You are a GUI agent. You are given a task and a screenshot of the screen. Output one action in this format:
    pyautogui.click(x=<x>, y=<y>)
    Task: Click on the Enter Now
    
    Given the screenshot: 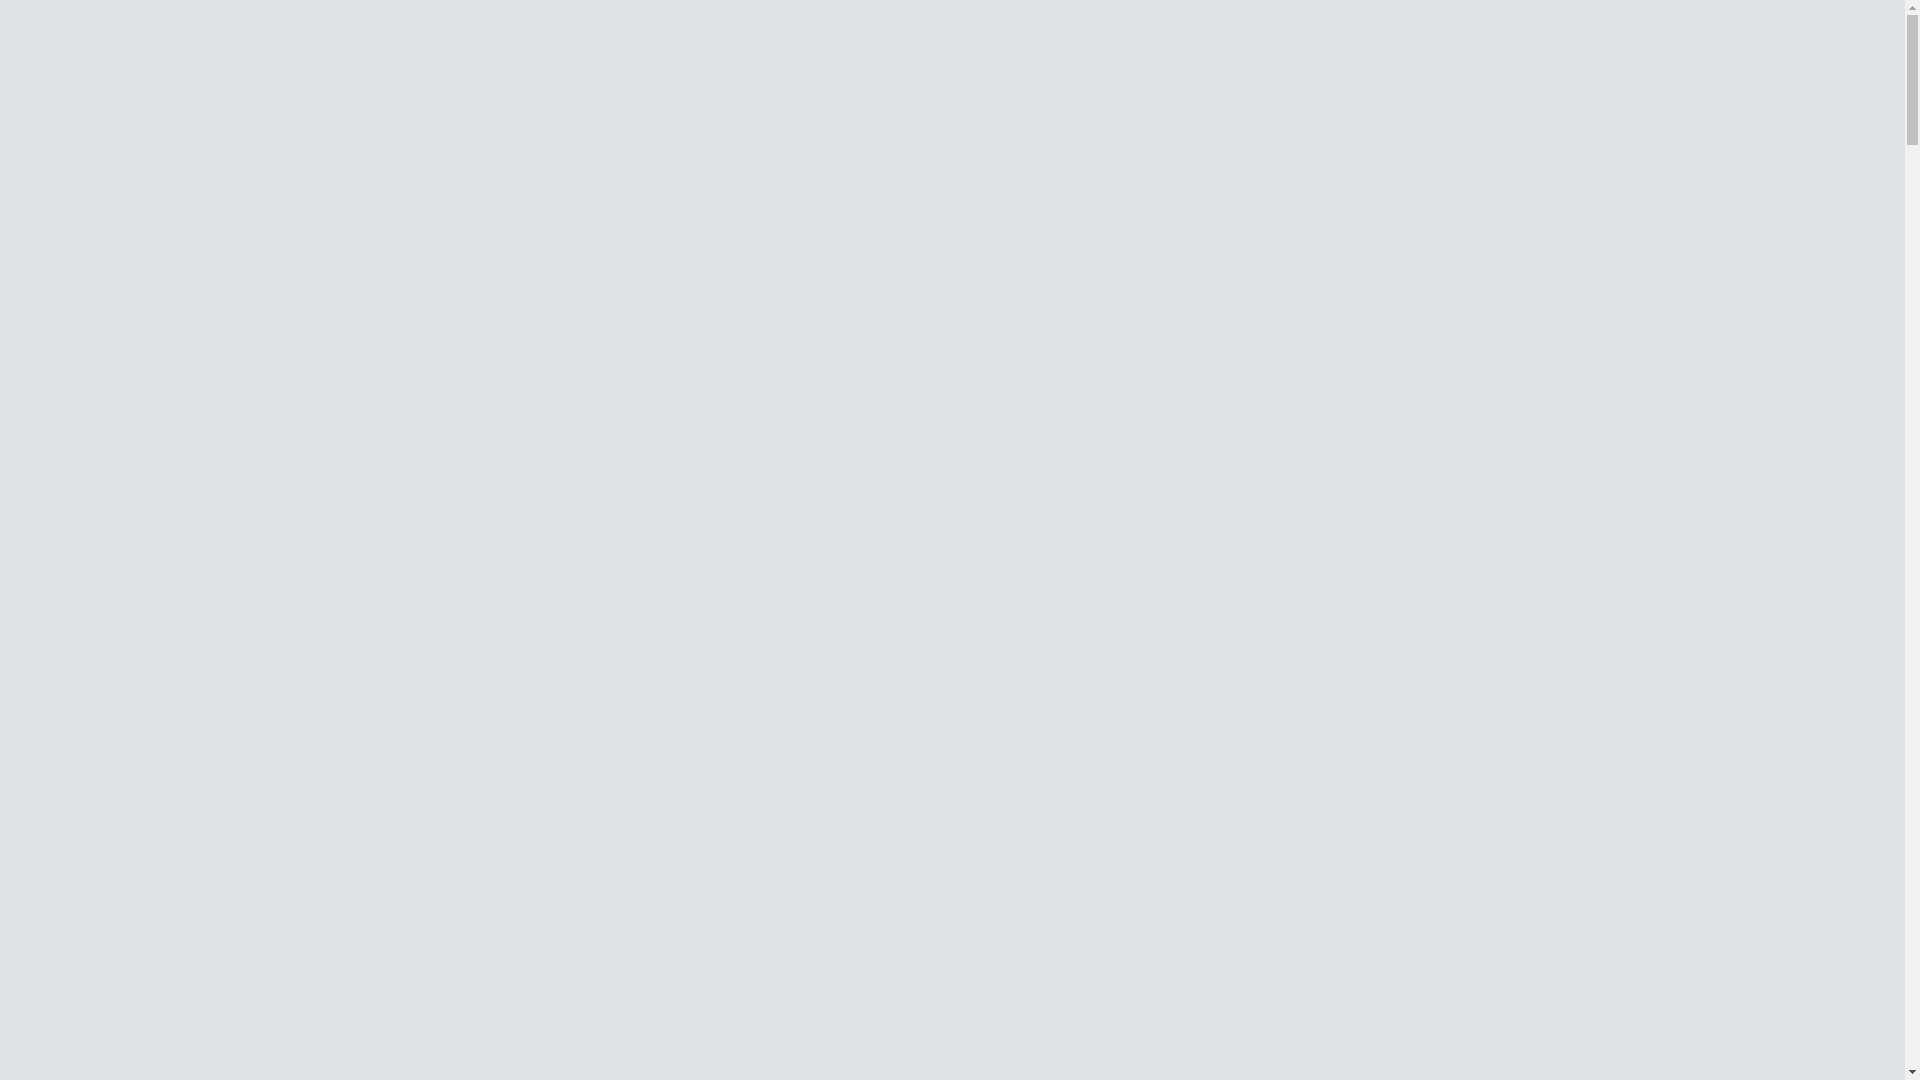 What is the action you would take?
    pyautogui.click(x=47, y=94)
    